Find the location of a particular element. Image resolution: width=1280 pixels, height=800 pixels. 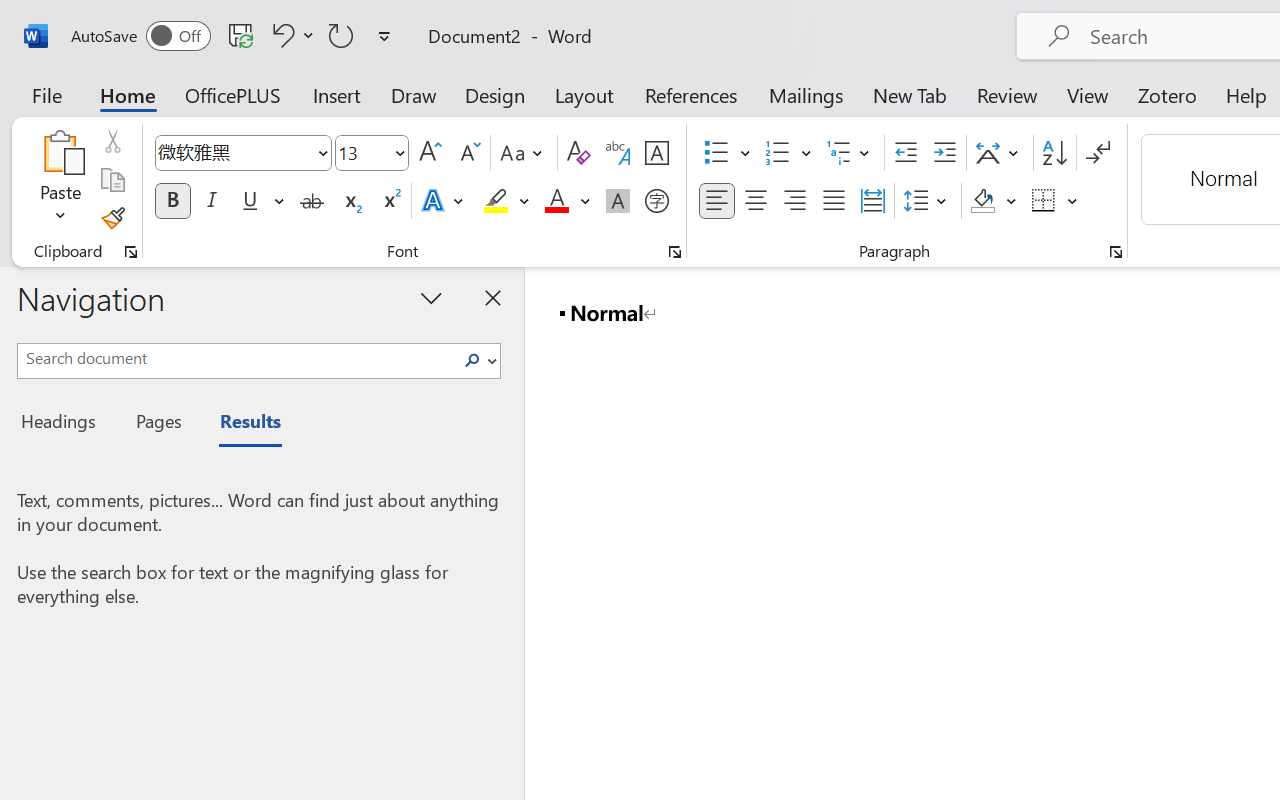

Grow Font is located at coordinates (430, 153).